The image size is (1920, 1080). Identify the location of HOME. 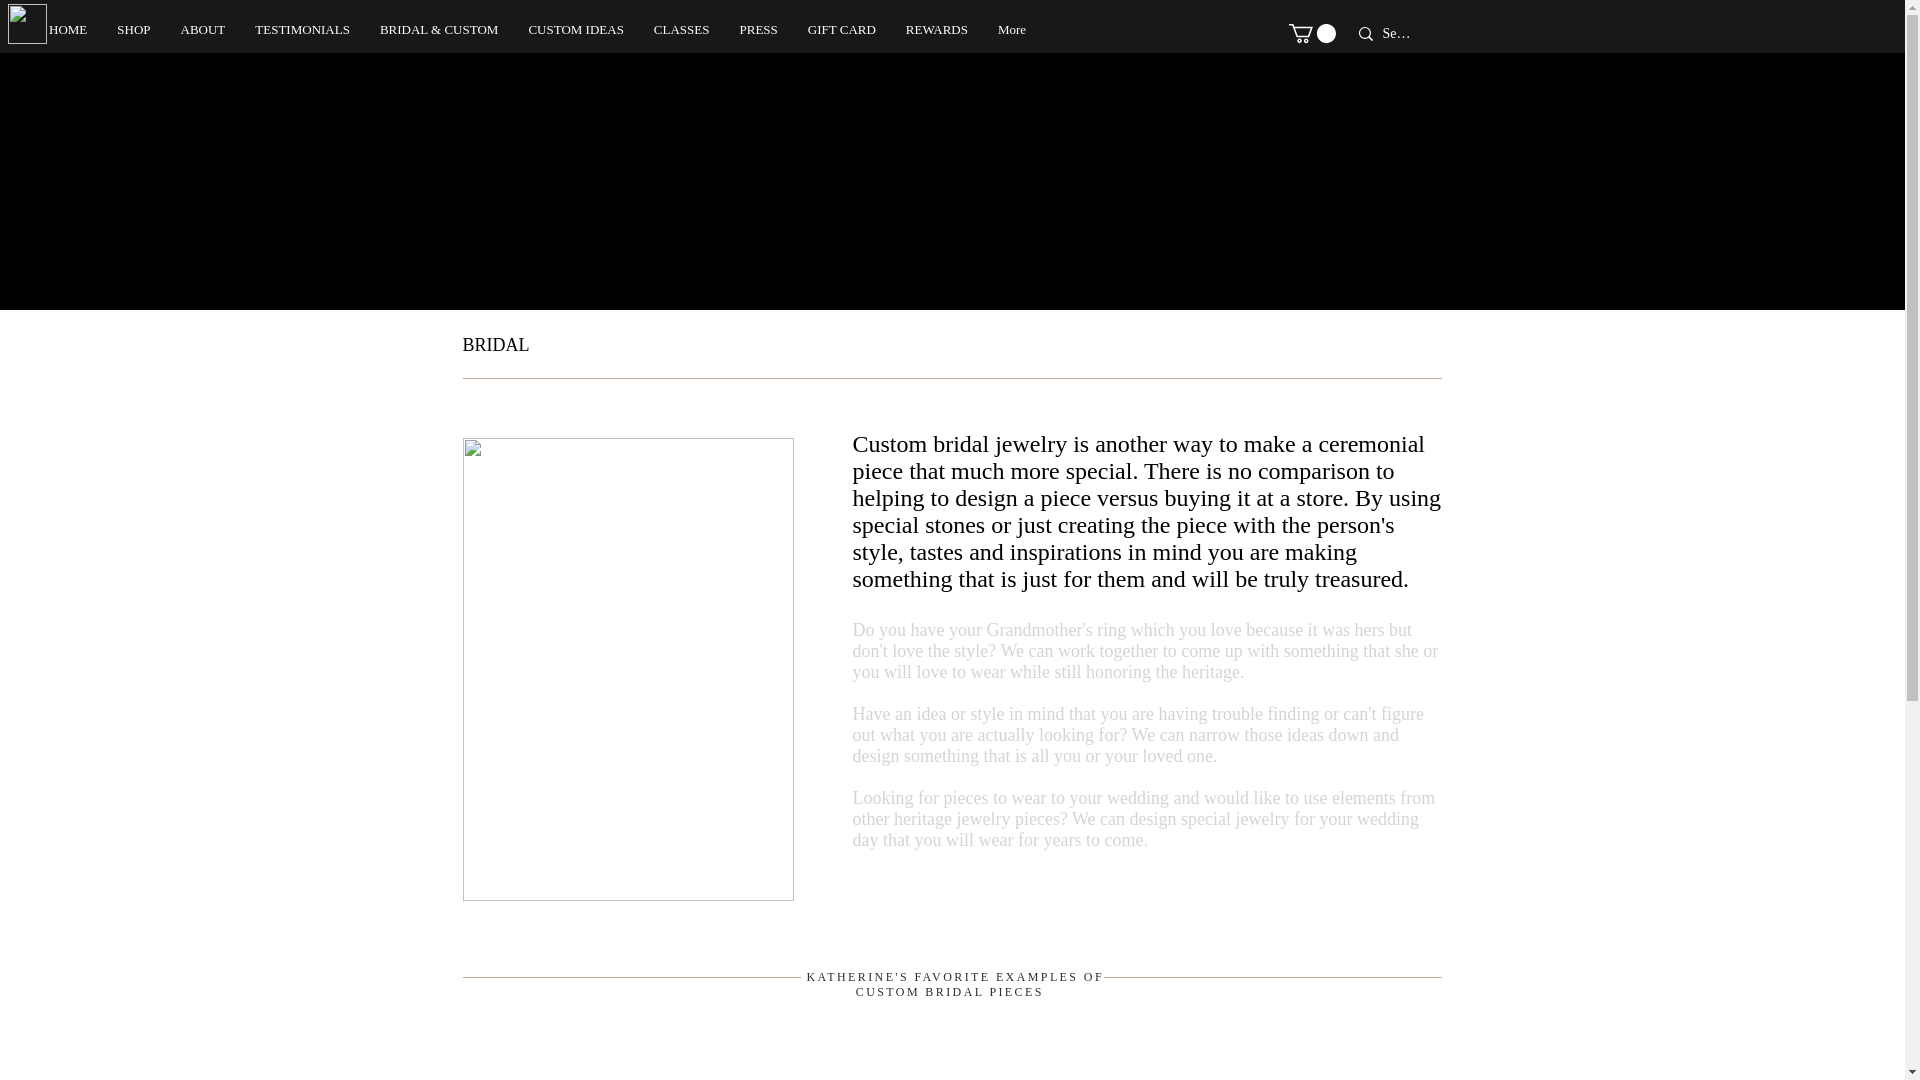
(68, 34).